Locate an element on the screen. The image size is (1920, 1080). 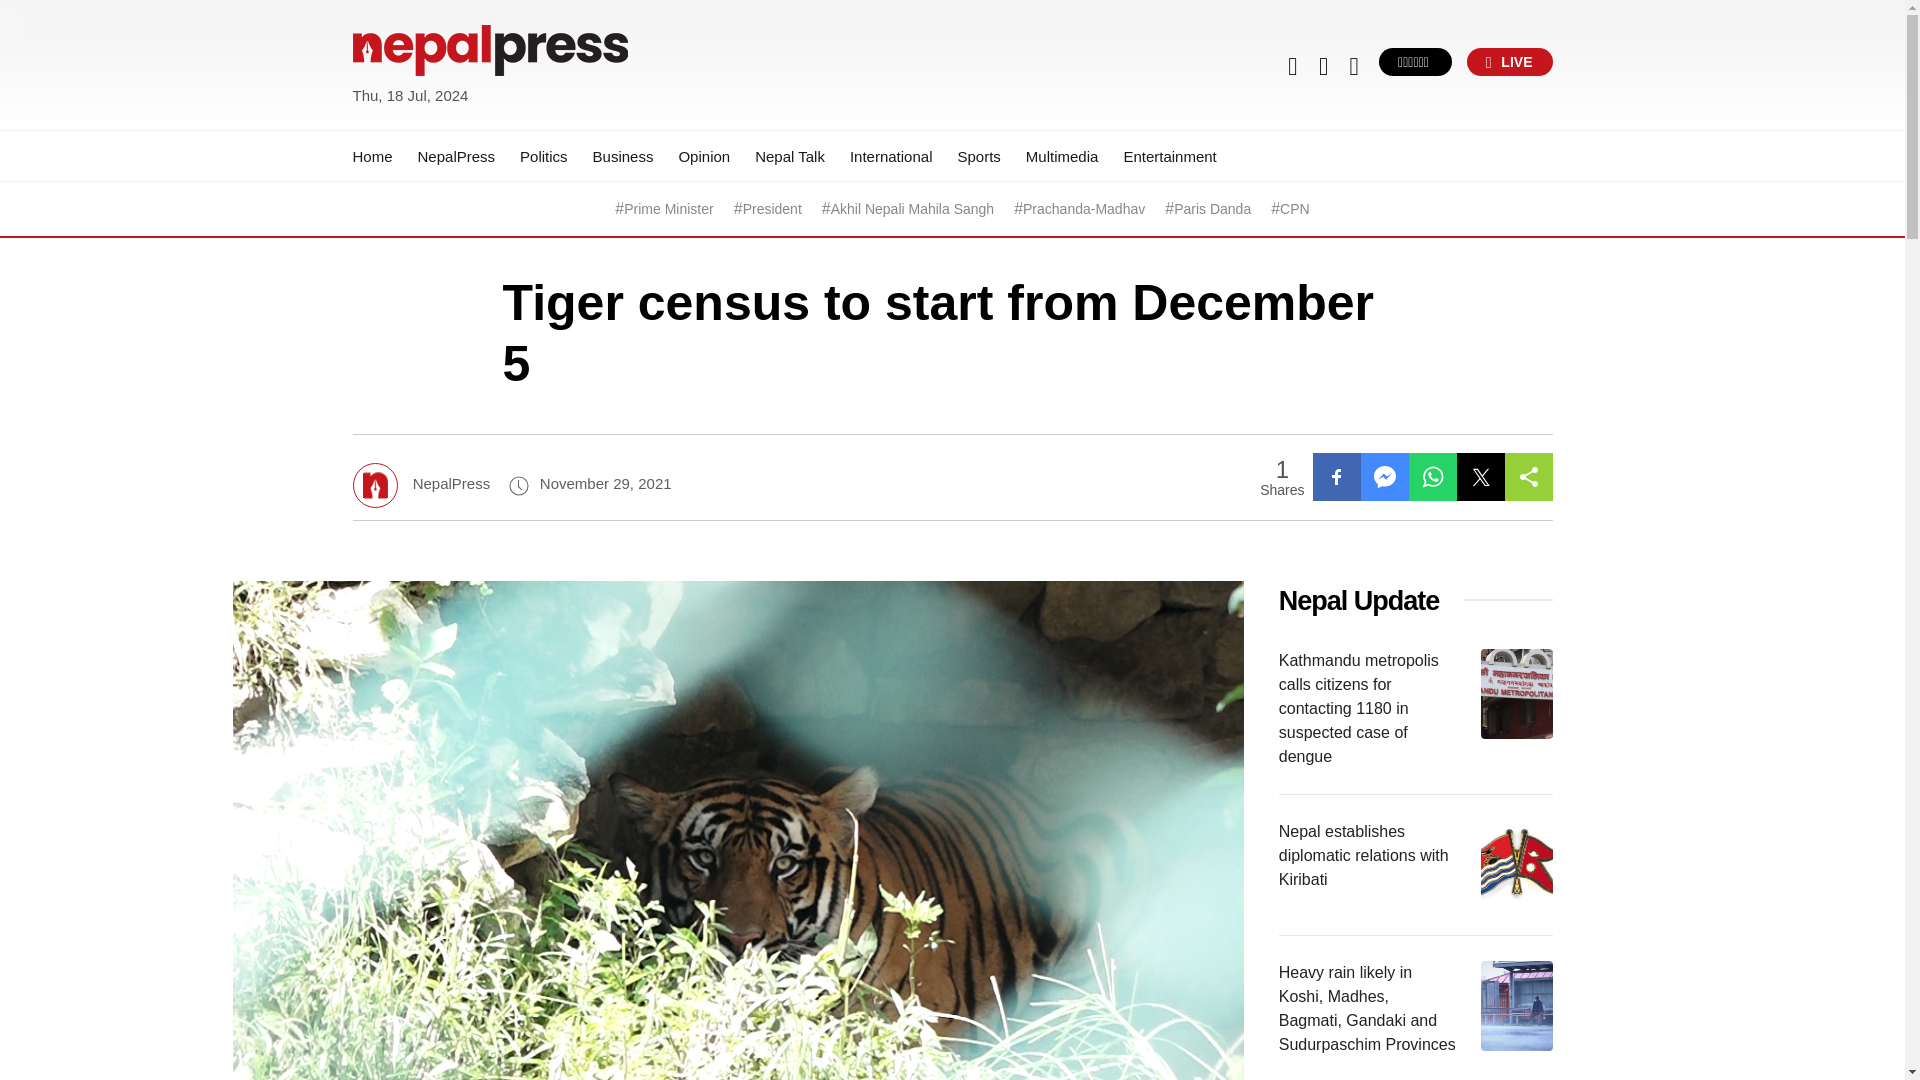
Akhil Nepali Mahila Sangh is located at coordinates (912, 209).